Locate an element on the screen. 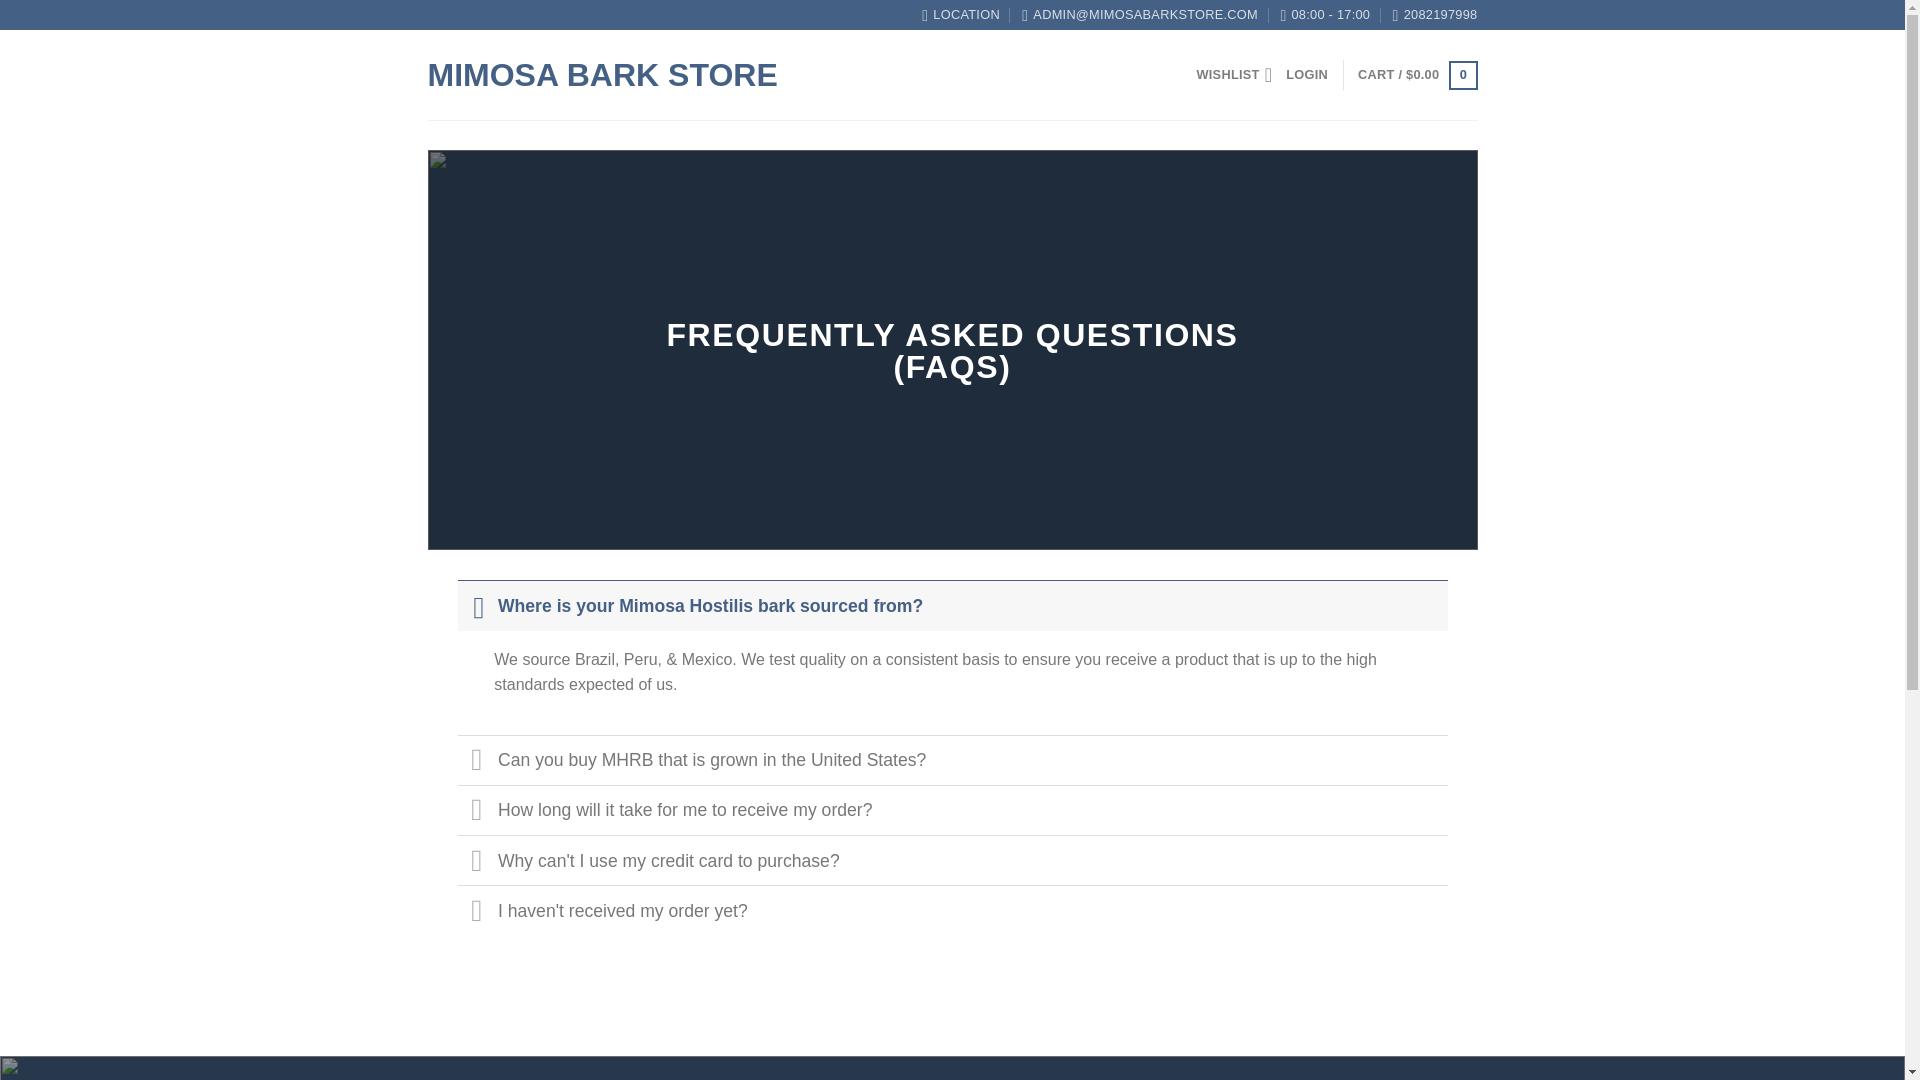  MIMOSA BARK STORE is located at coordinates (659, 74).